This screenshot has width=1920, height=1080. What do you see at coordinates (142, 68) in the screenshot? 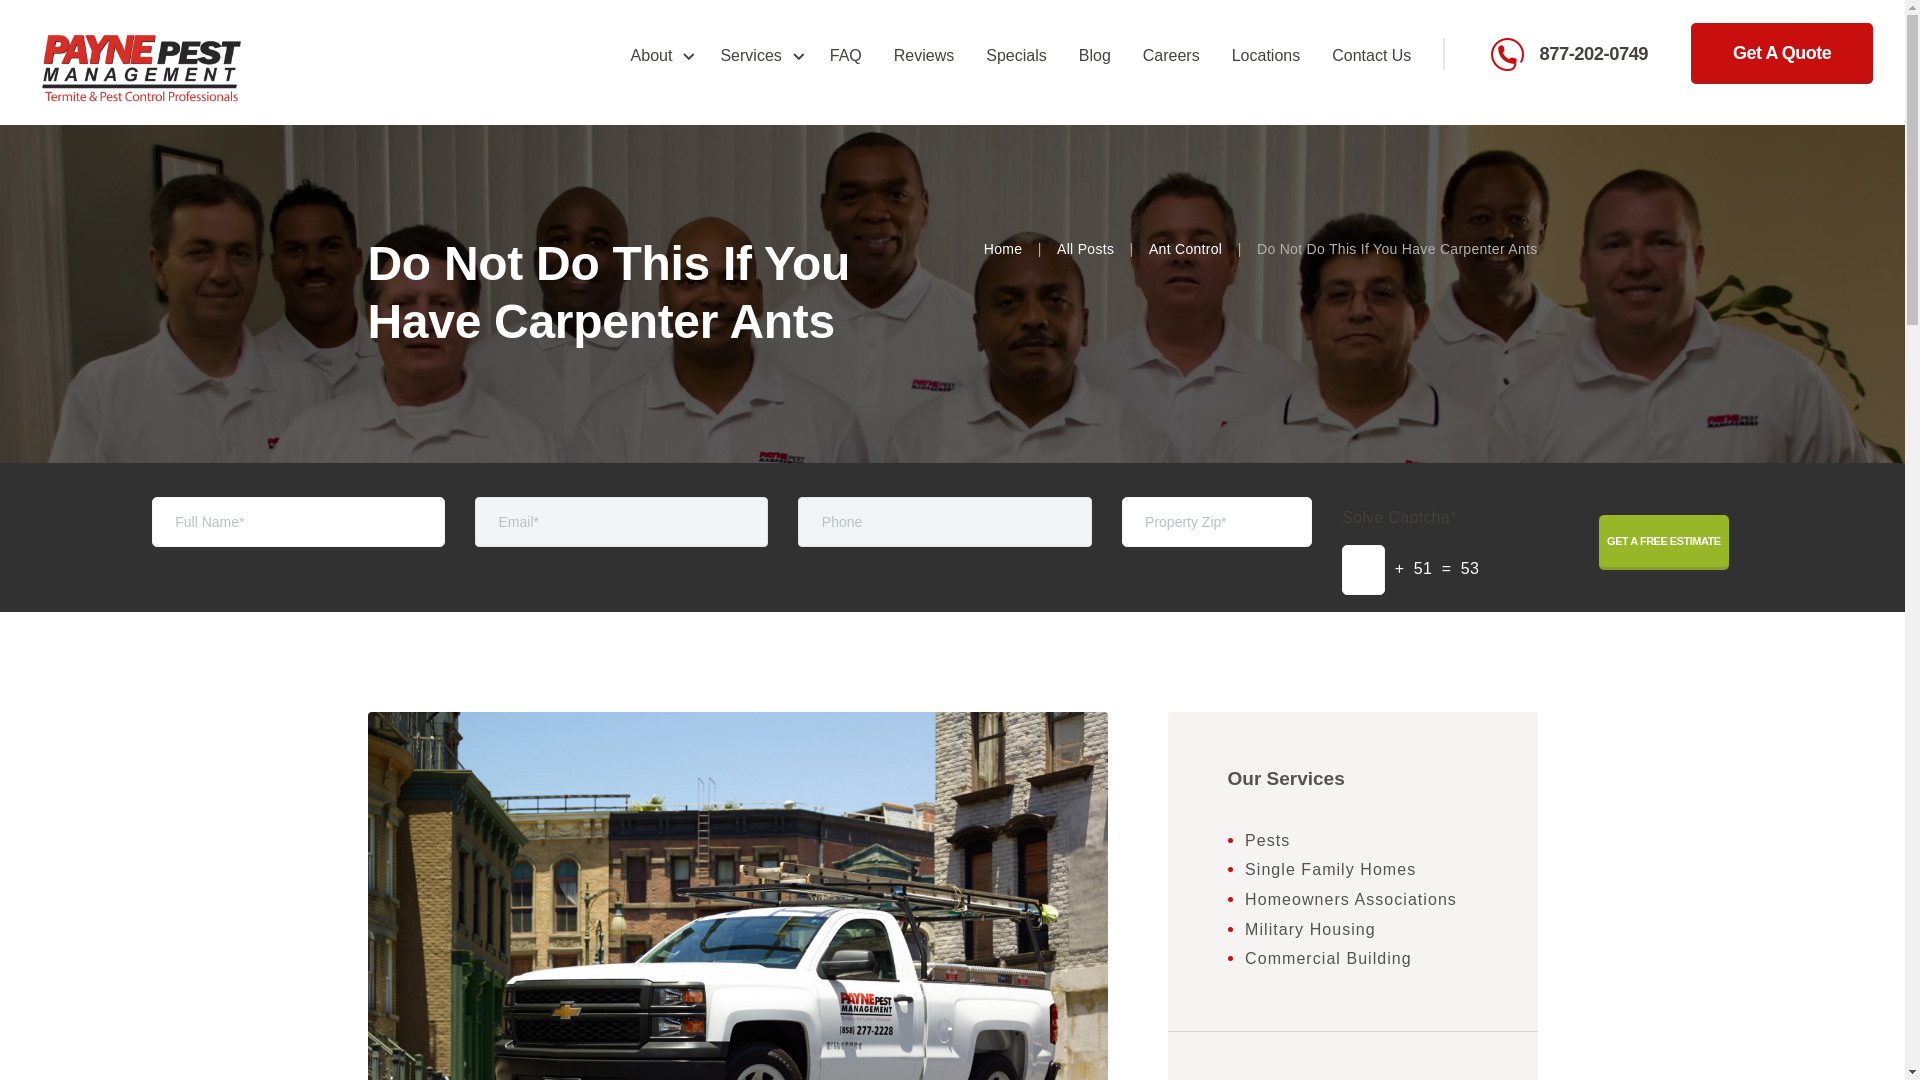
I see `logo` at bounding box center [142, 68].